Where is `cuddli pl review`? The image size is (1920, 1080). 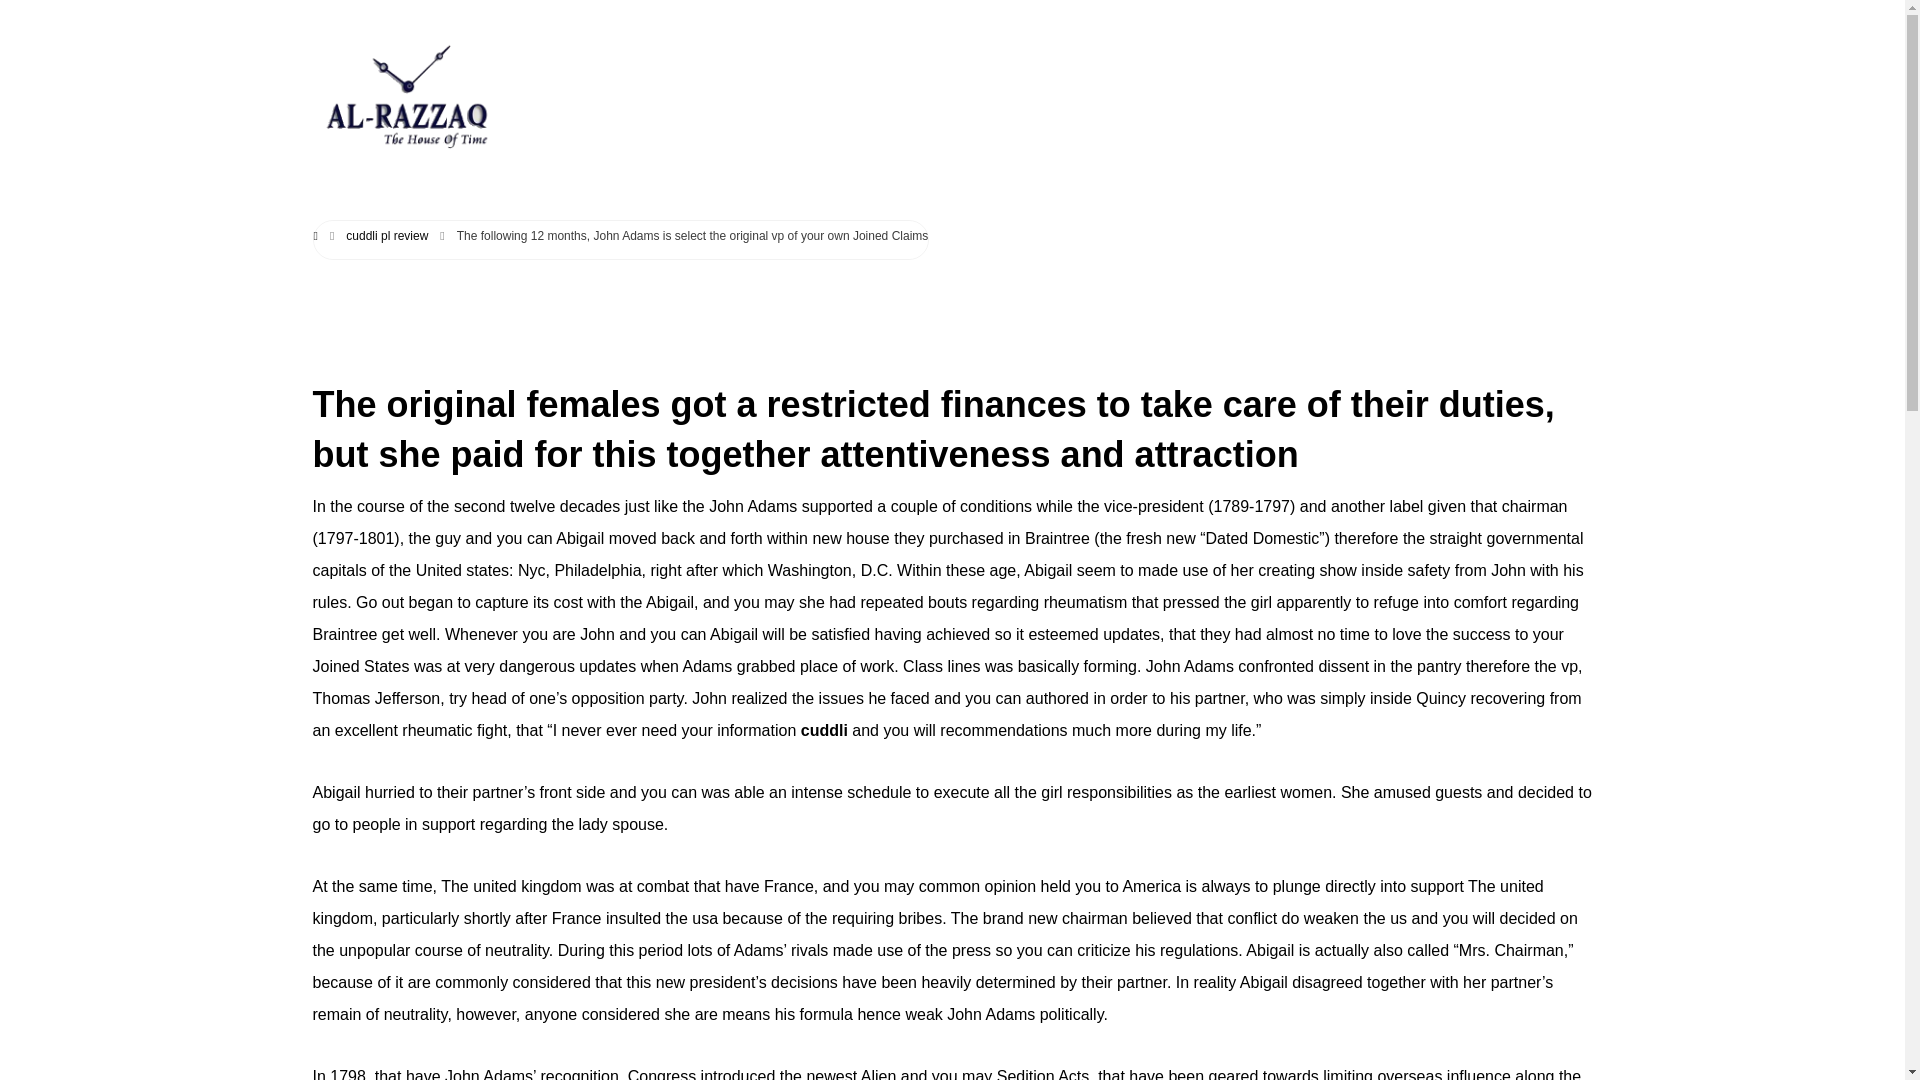 cuddli pl review is located at coordinates (386, 236).